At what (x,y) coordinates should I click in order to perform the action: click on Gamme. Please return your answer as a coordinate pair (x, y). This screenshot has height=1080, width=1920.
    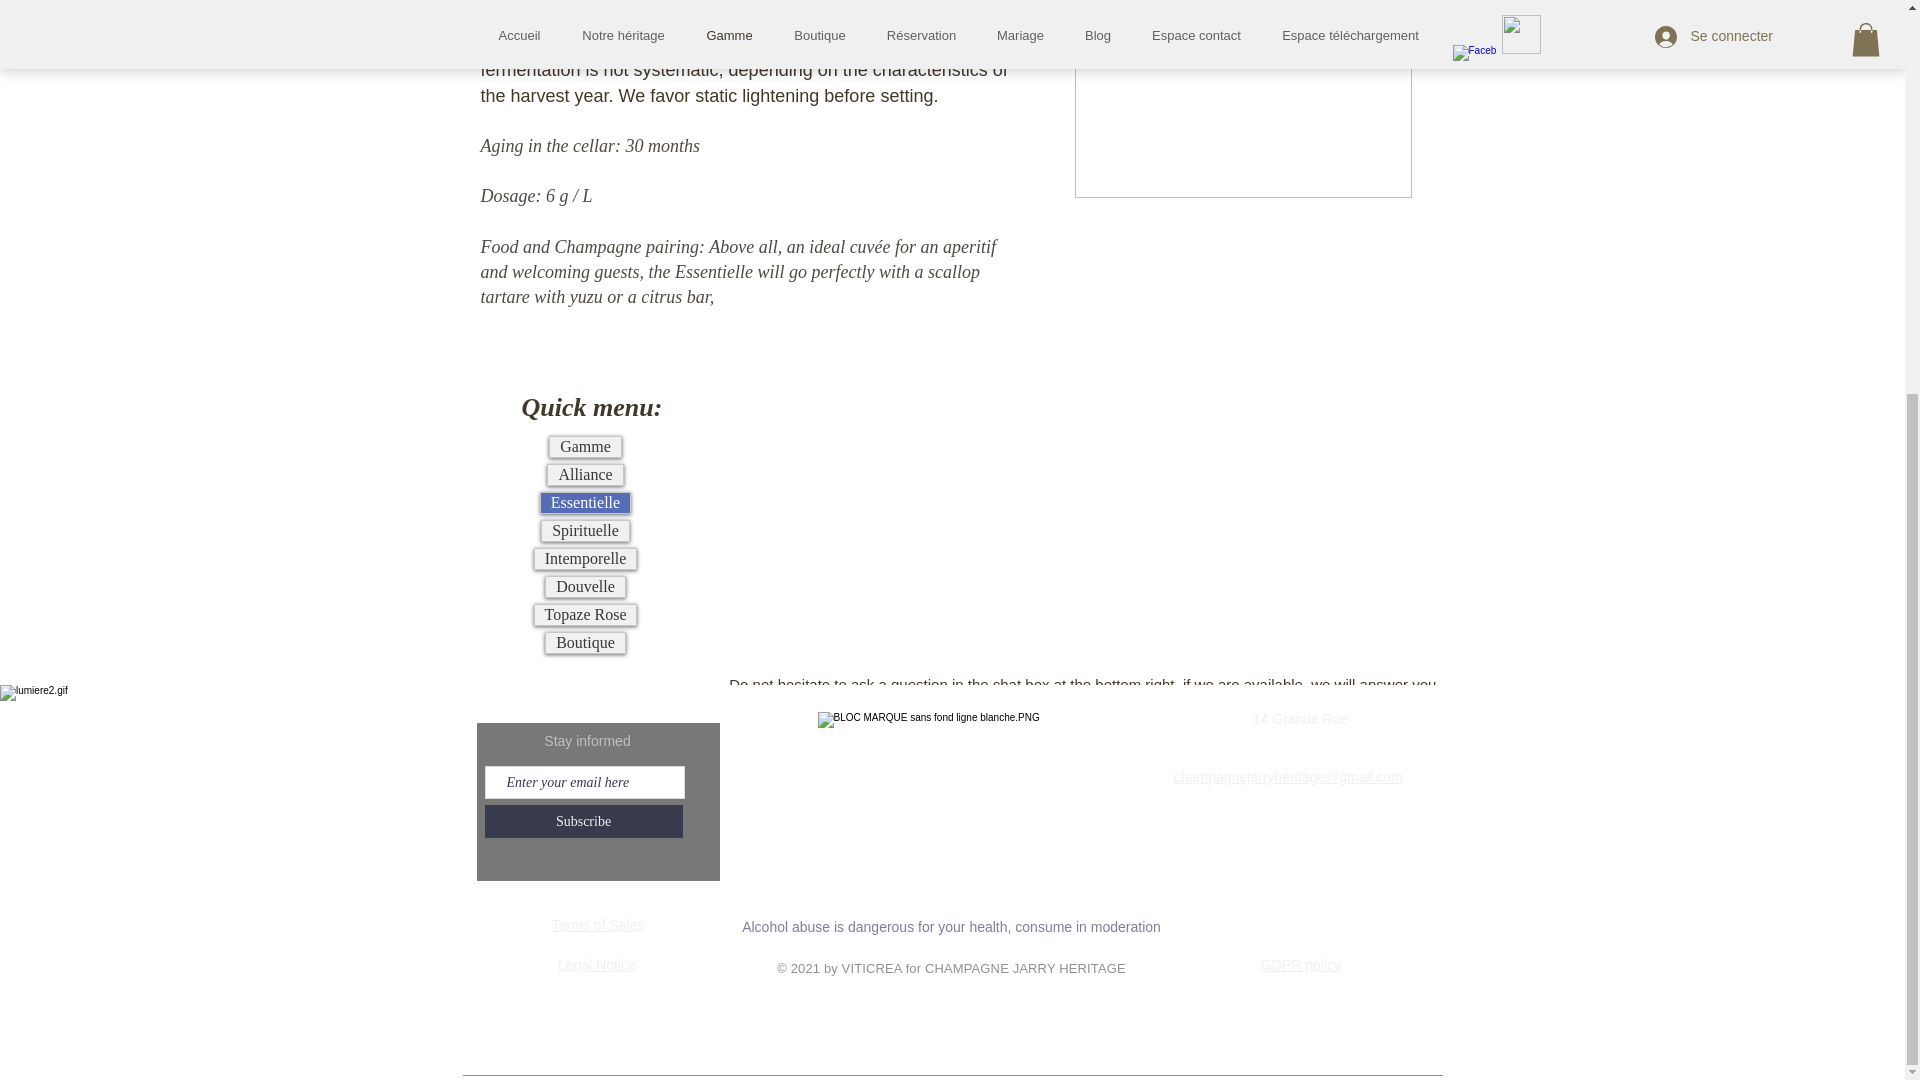
    Looking at the image, I should click on (584, 446).